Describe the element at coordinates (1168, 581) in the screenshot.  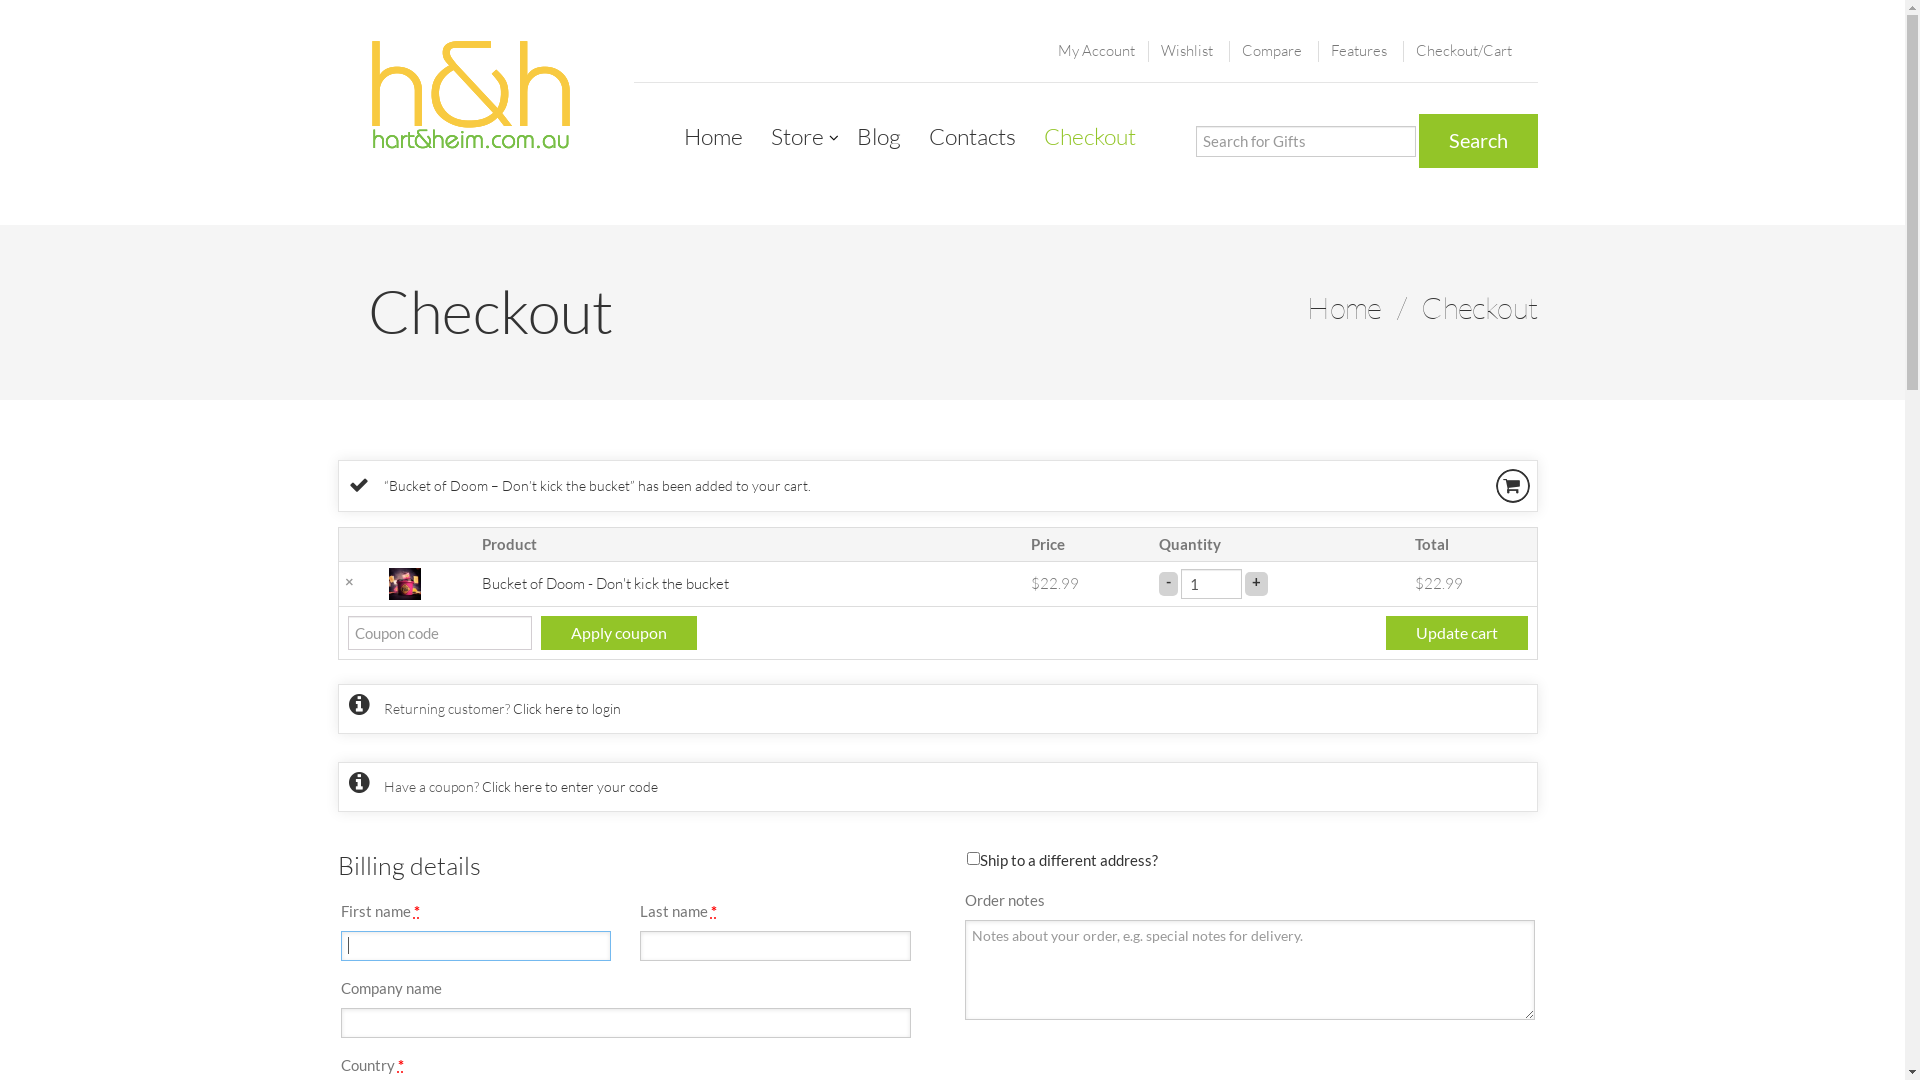
I see `-` at that location.